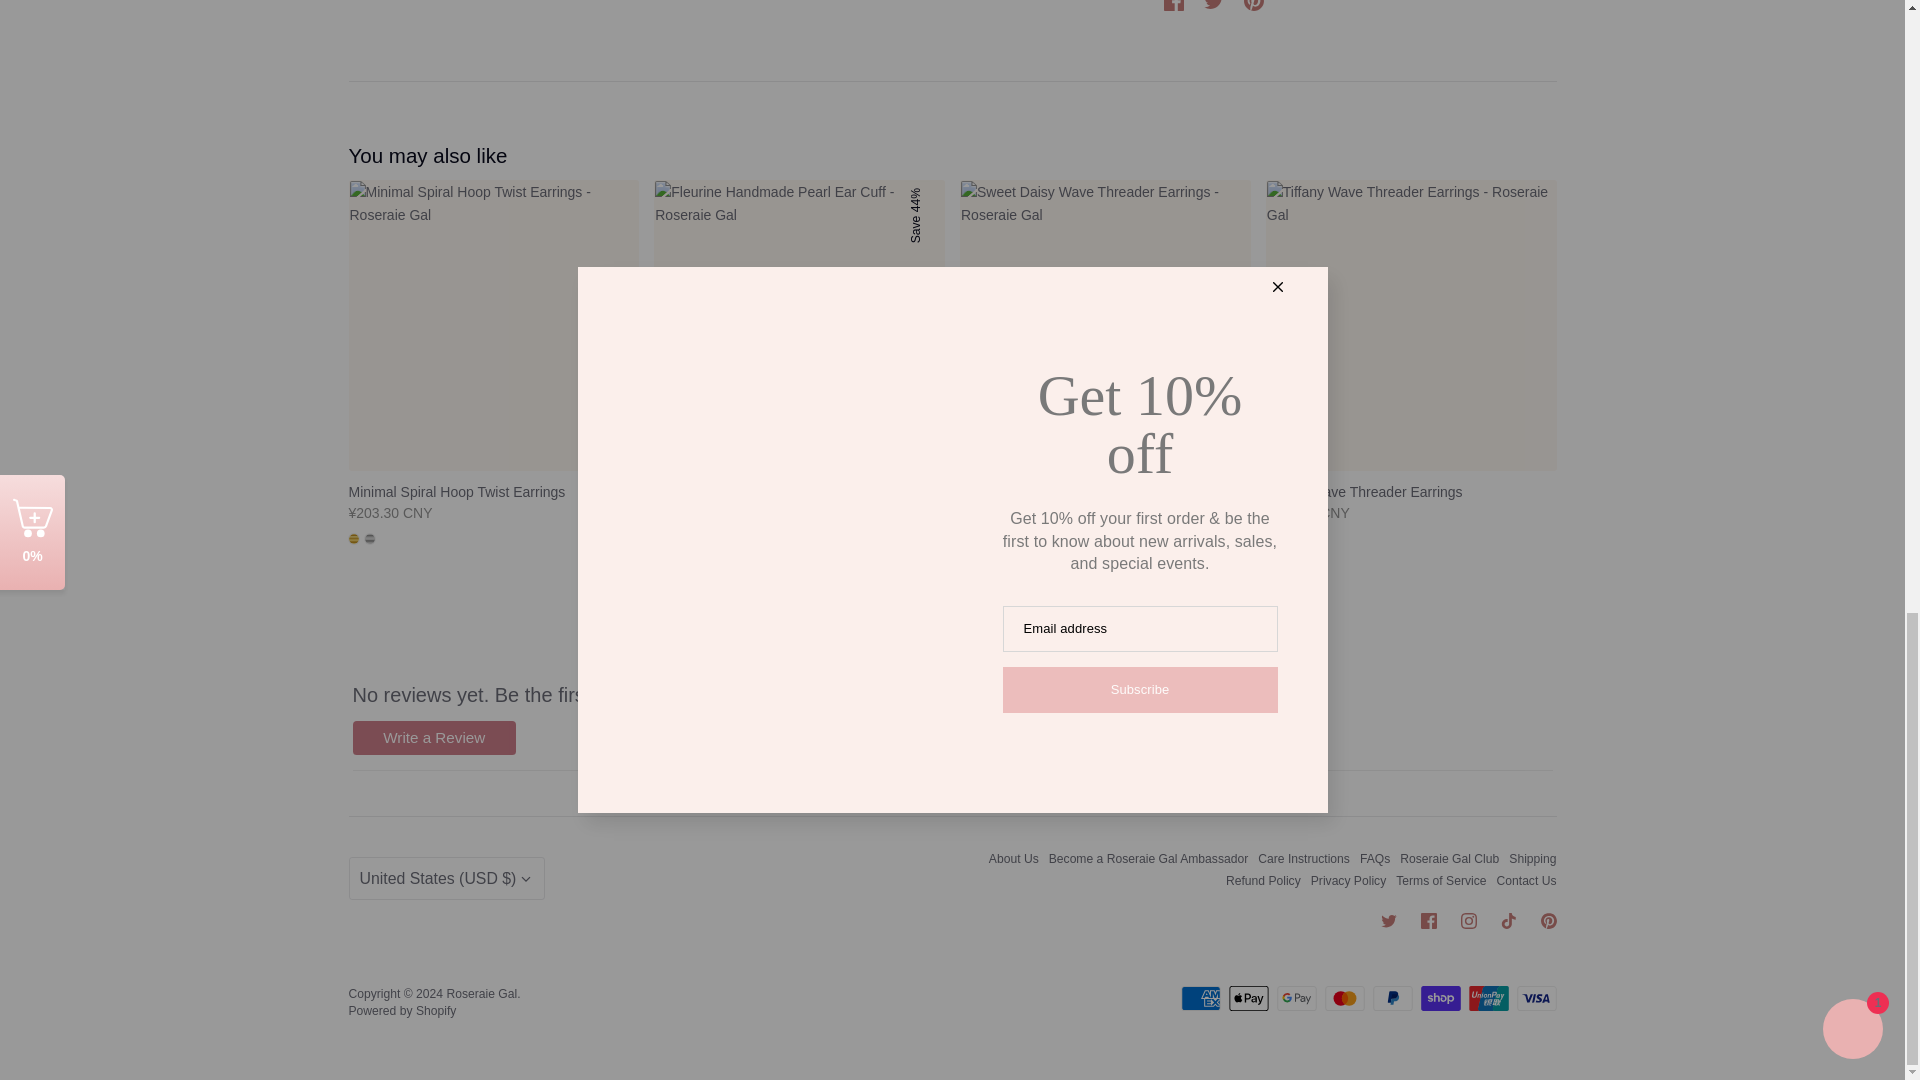 Image resolution: width=1920 pixels, height=1080 pixels. What do you see at coordinates (1248, 998) in the screenshot?
I see `Apple Pay` at bounding box center [1248, 998].